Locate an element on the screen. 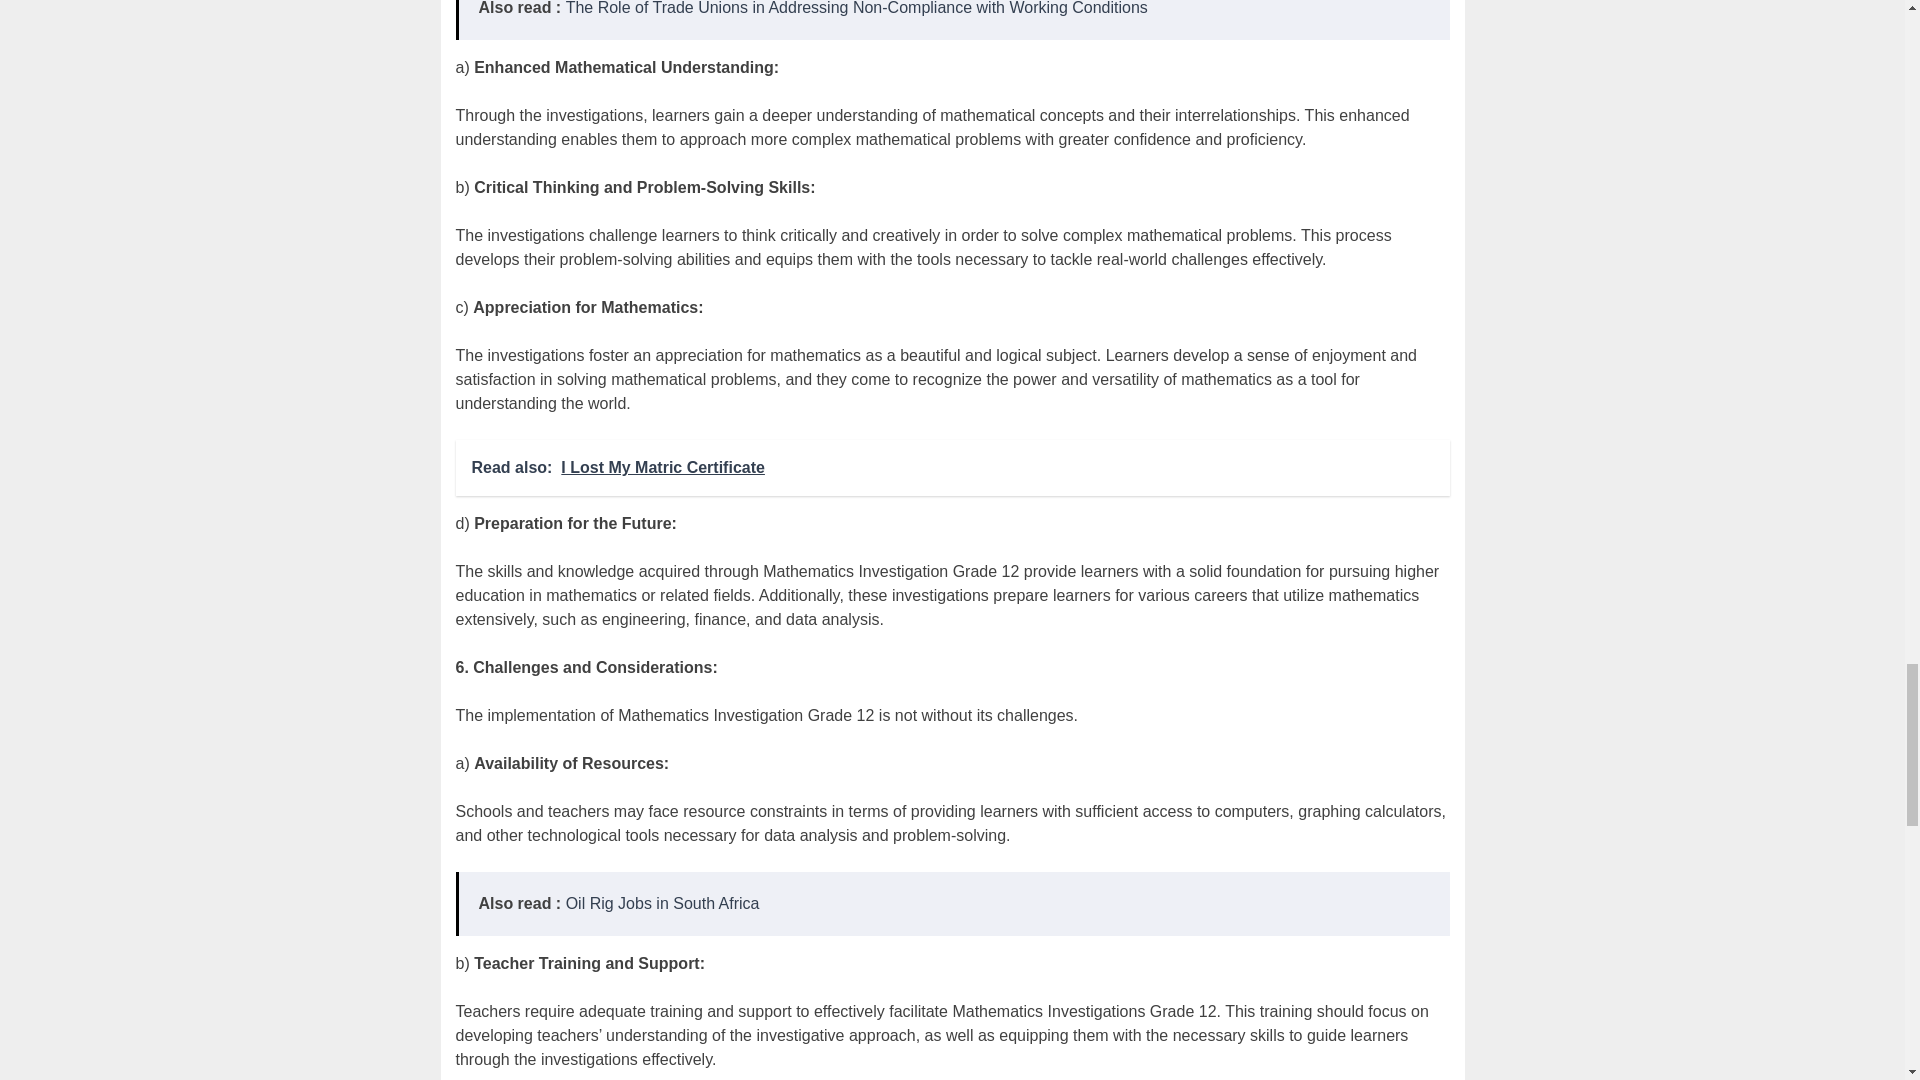  Read also:  I Lost My Matric Certificate is located at coordinates (952, 467).